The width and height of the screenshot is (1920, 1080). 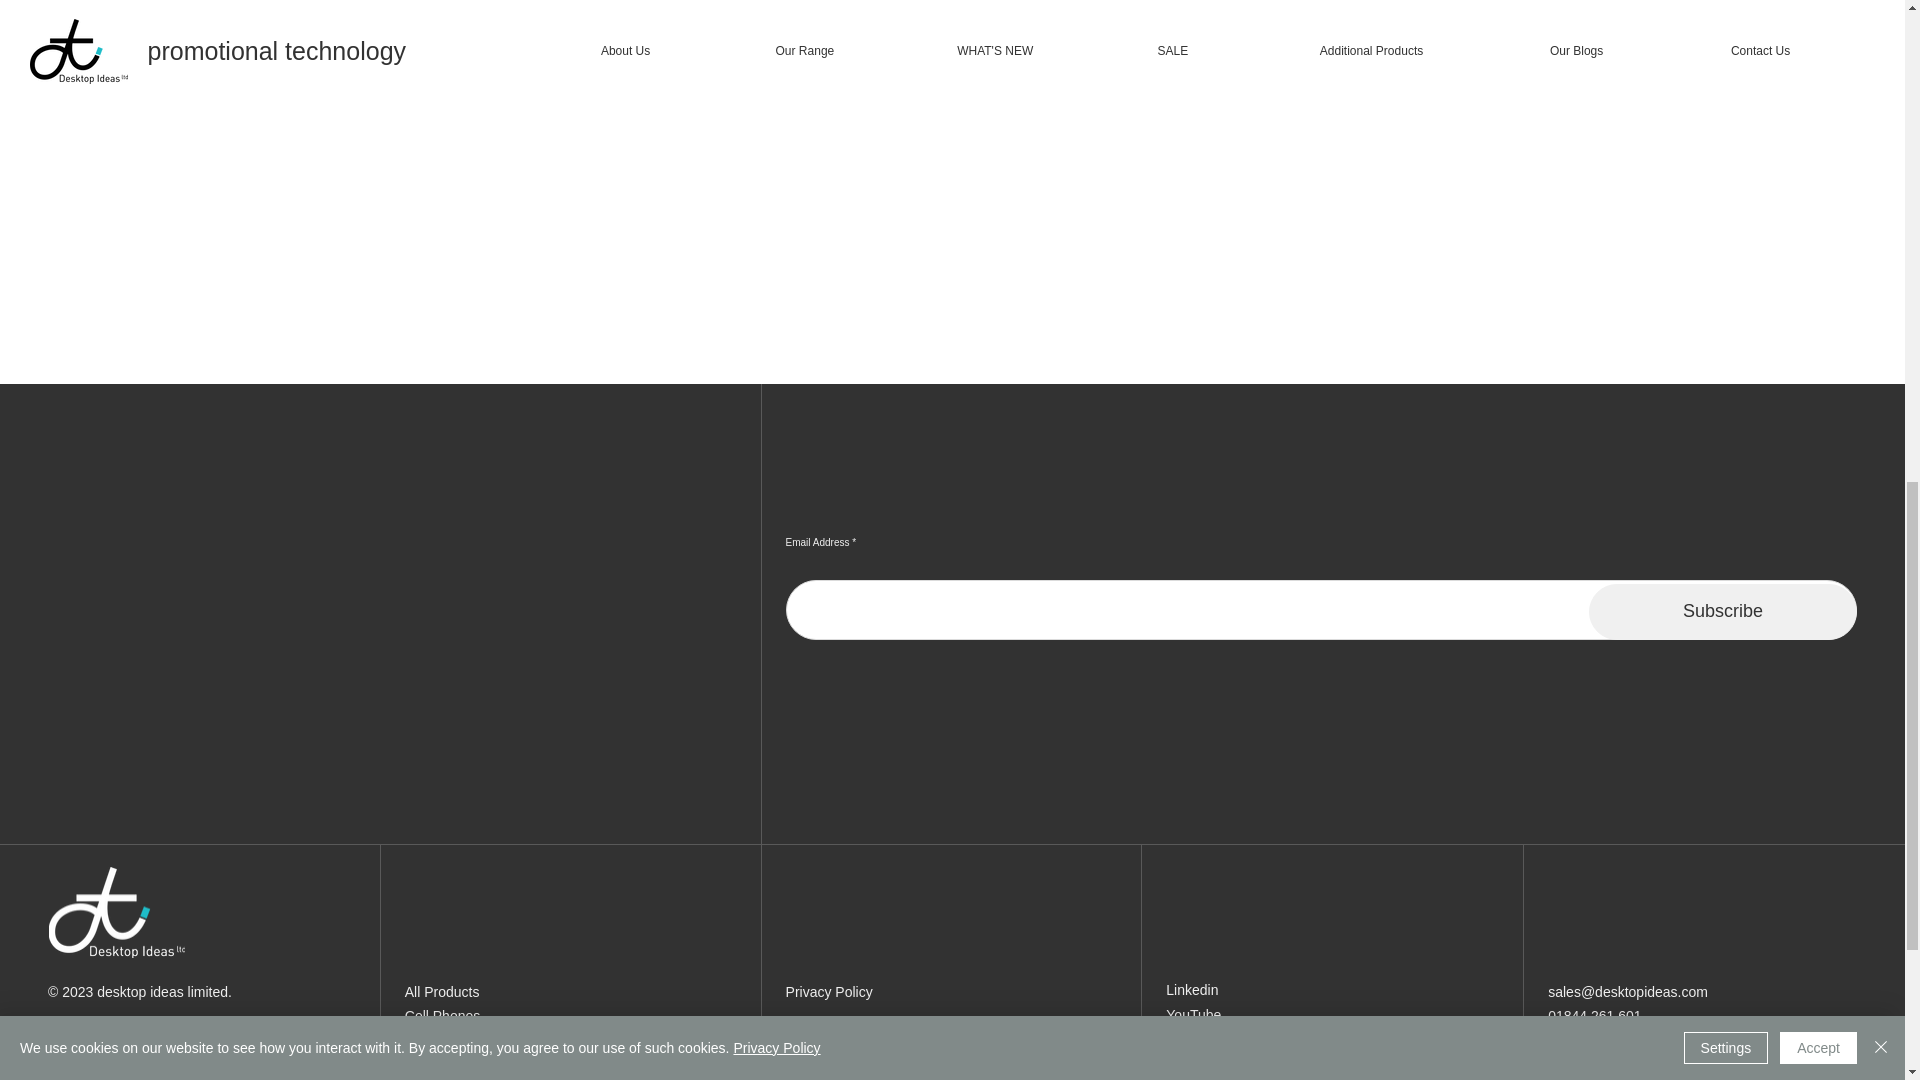 What do you see at coordinates (1320, 70) in the screenshot?
I see `Print Area Dimensions` at bounding box center [1320, 70].